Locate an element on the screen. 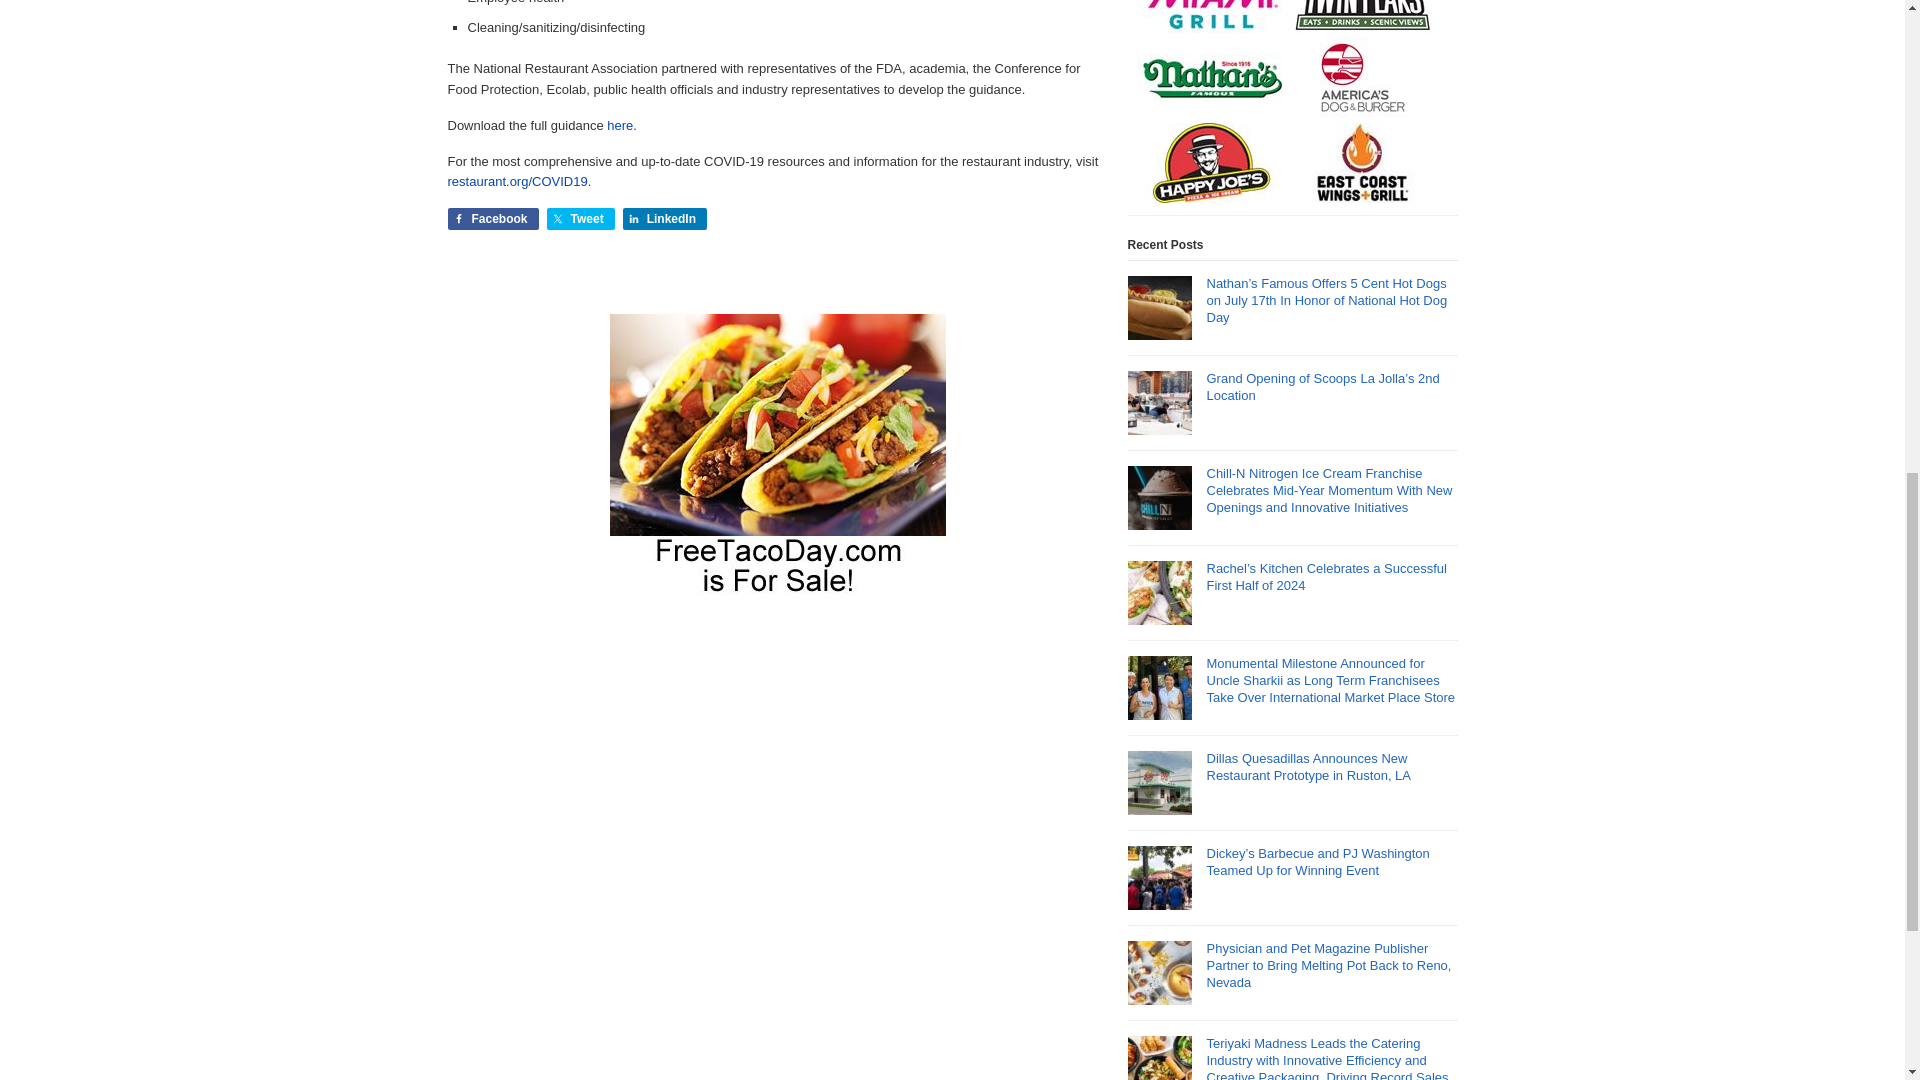 Image resolution: width=1920 pixels, height=1080 pixels. Share on Twitter is located at coordinates (580, 219).